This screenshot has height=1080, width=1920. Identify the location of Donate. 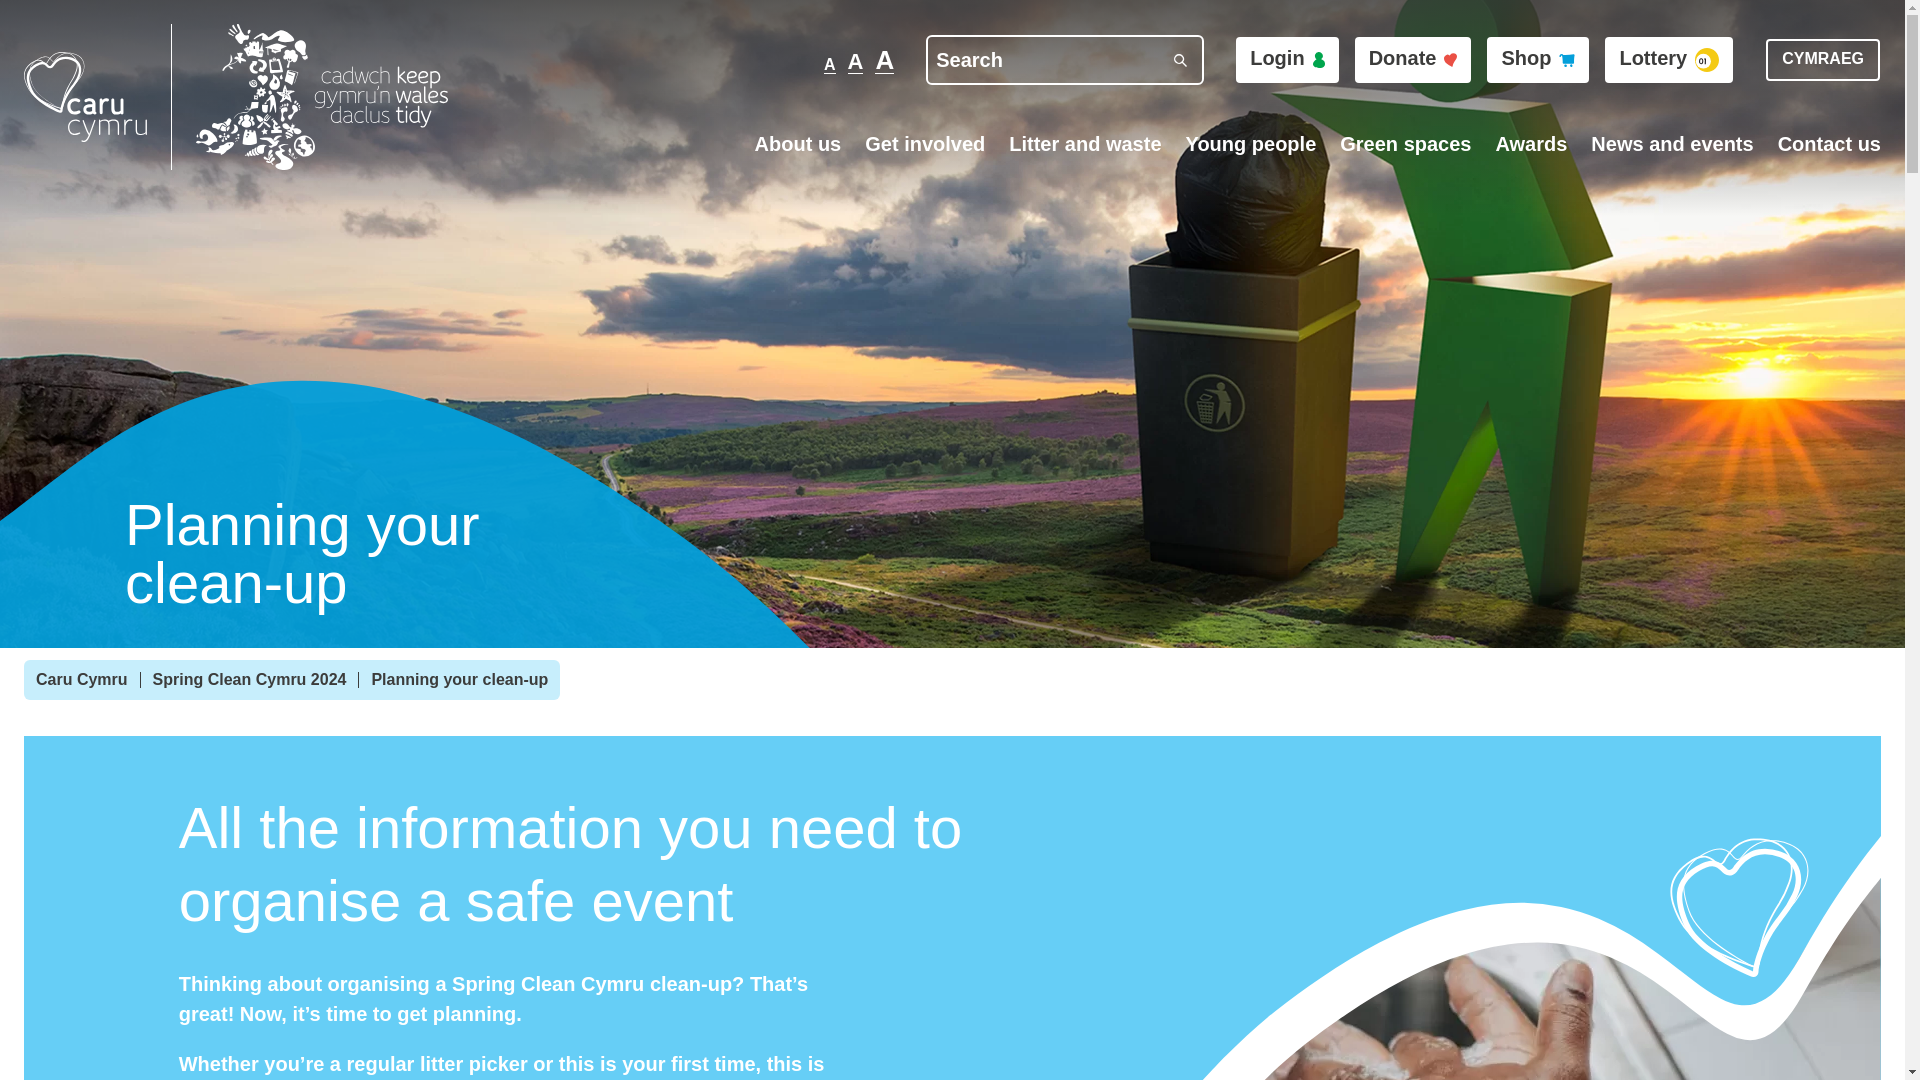
(1414, 60).